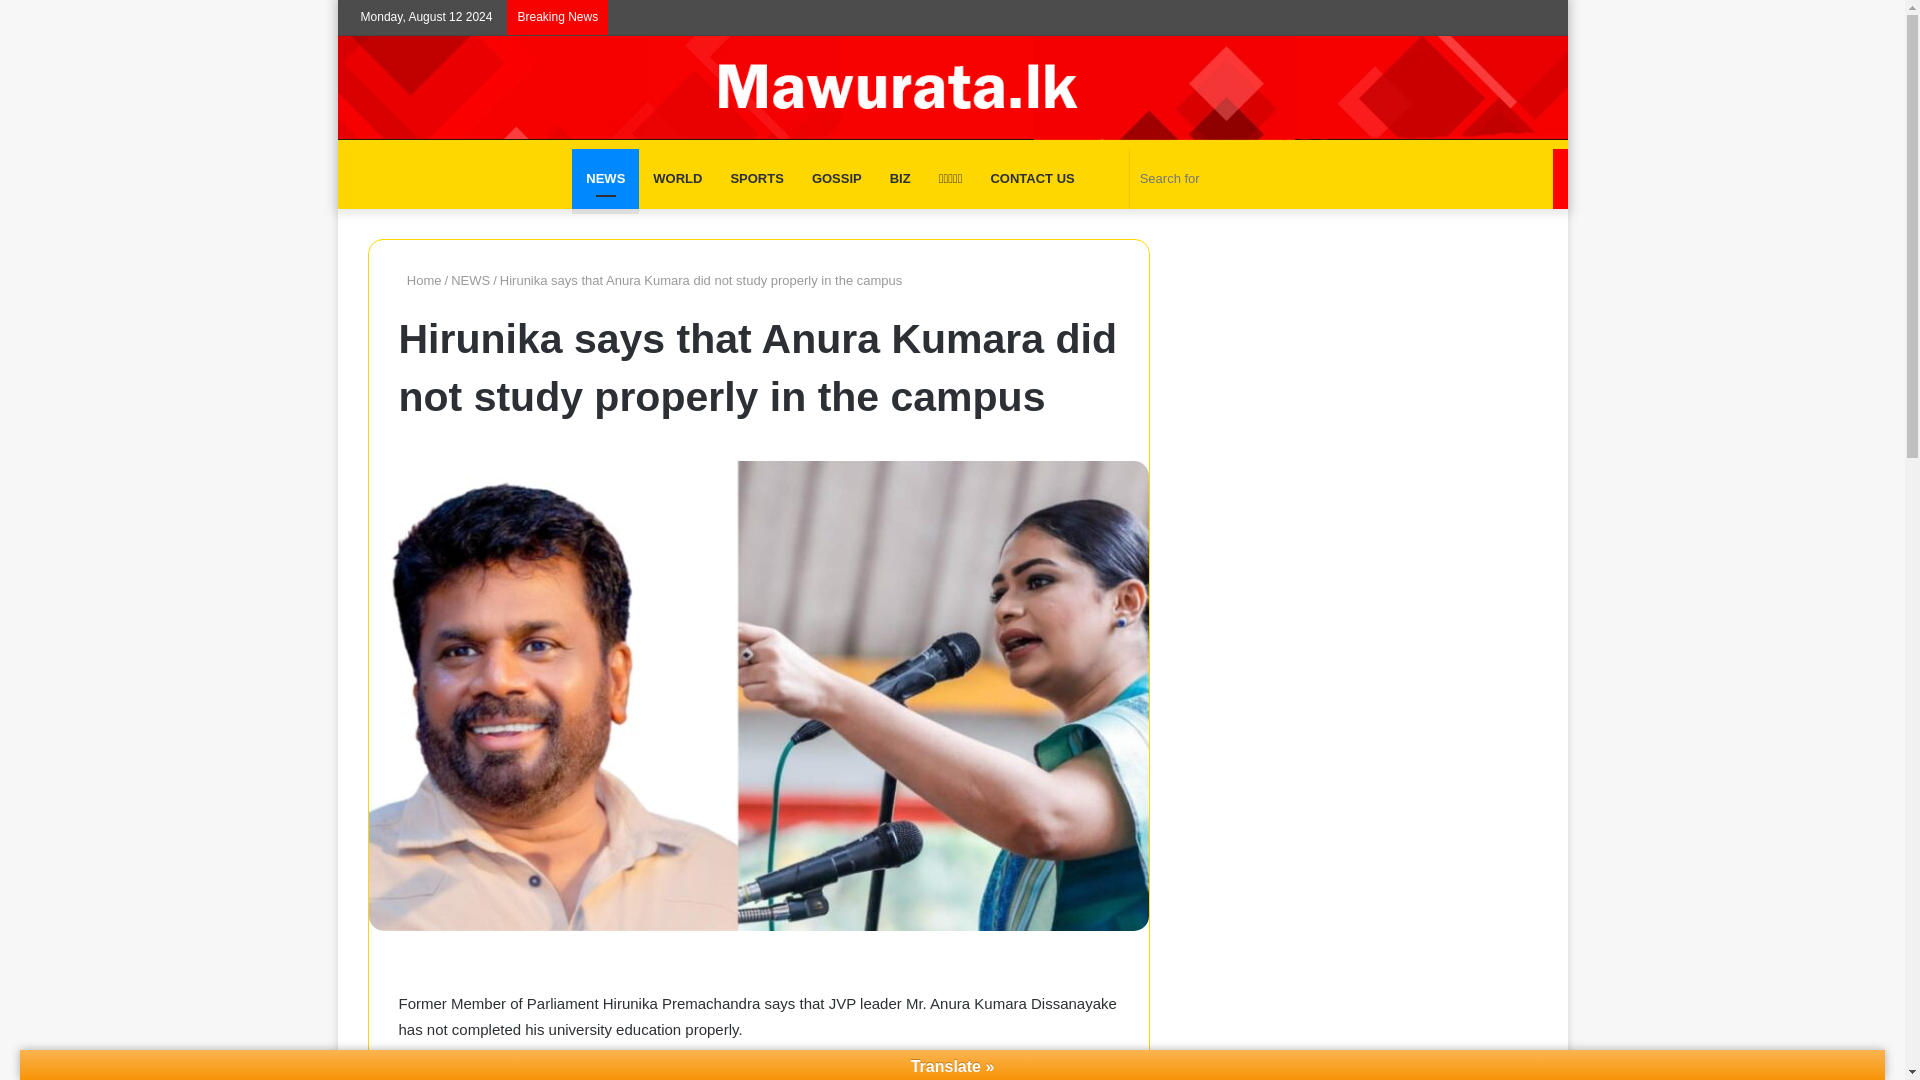  I want to click on Search for, so click(1231, 179).